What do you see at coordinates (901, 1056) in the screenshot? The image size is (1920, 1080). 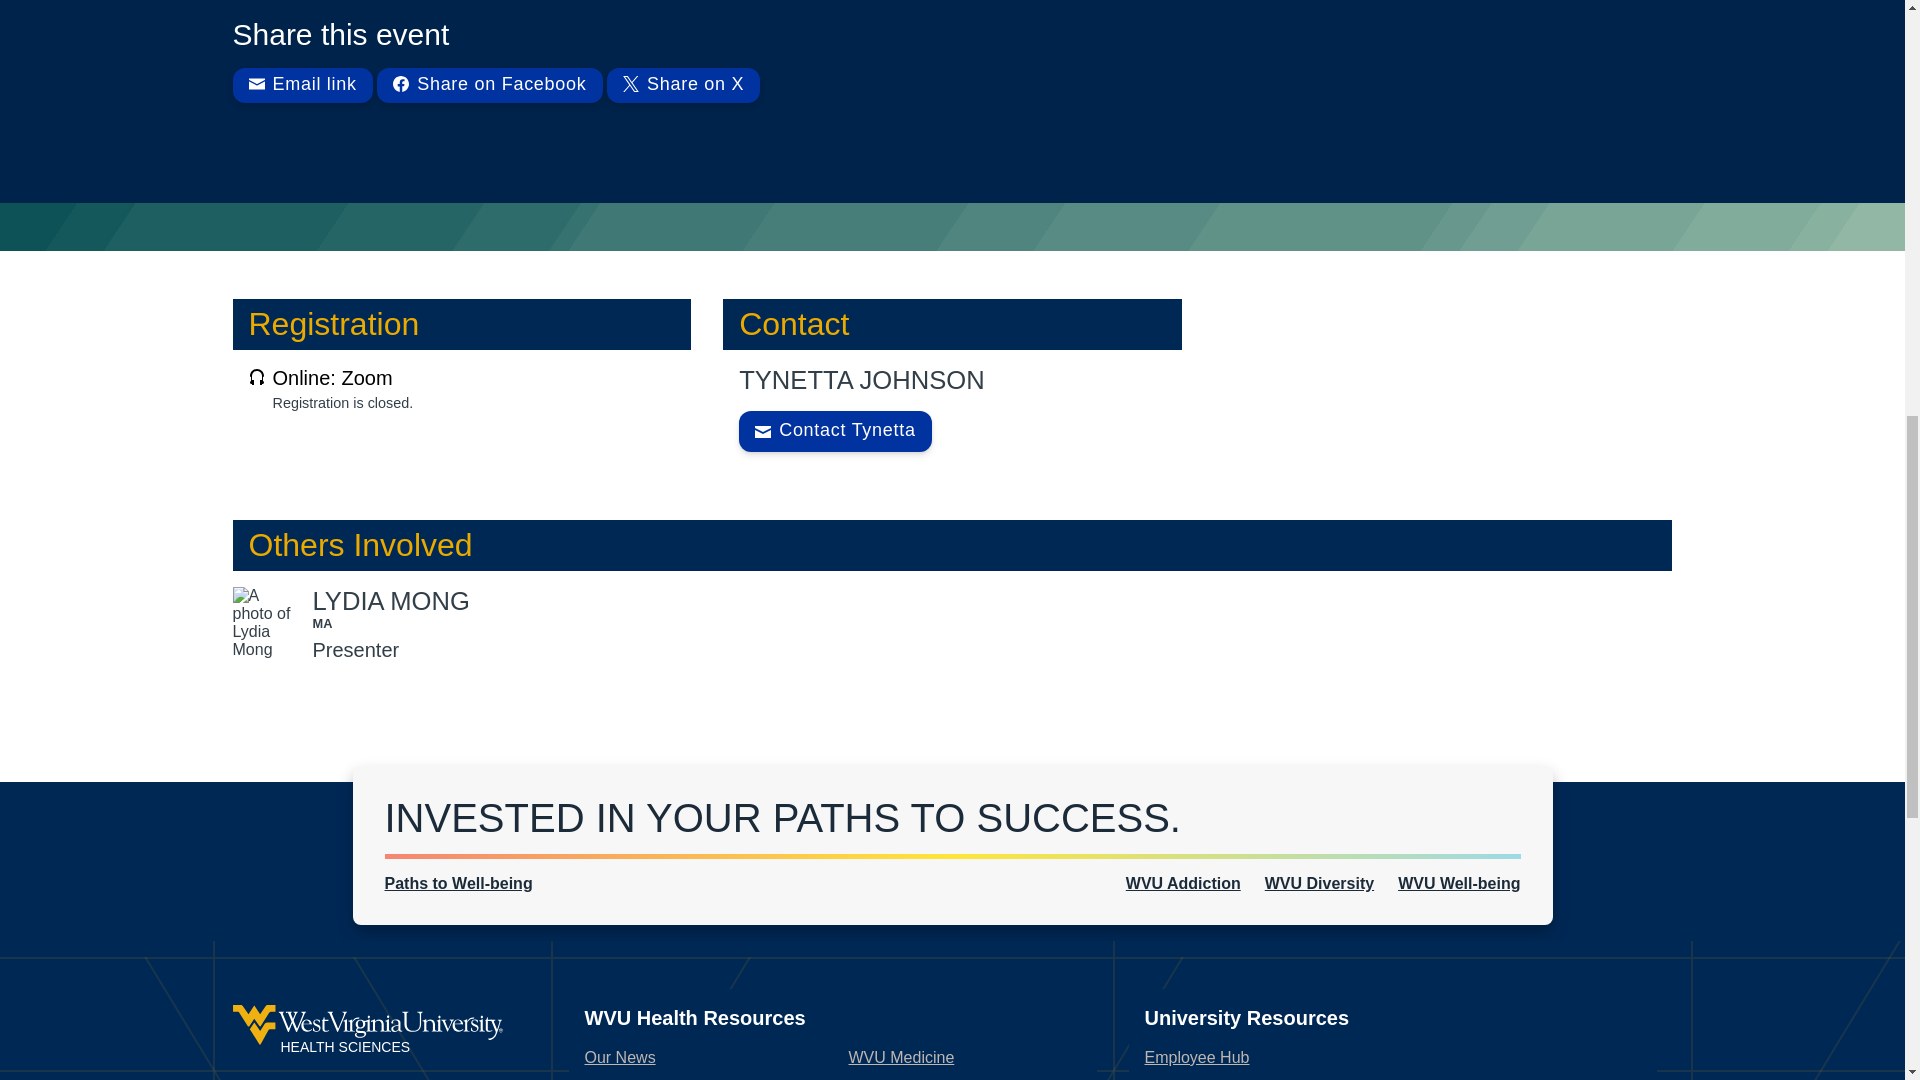 I see `WVU Medicine` at bounding box center [901, 1056].